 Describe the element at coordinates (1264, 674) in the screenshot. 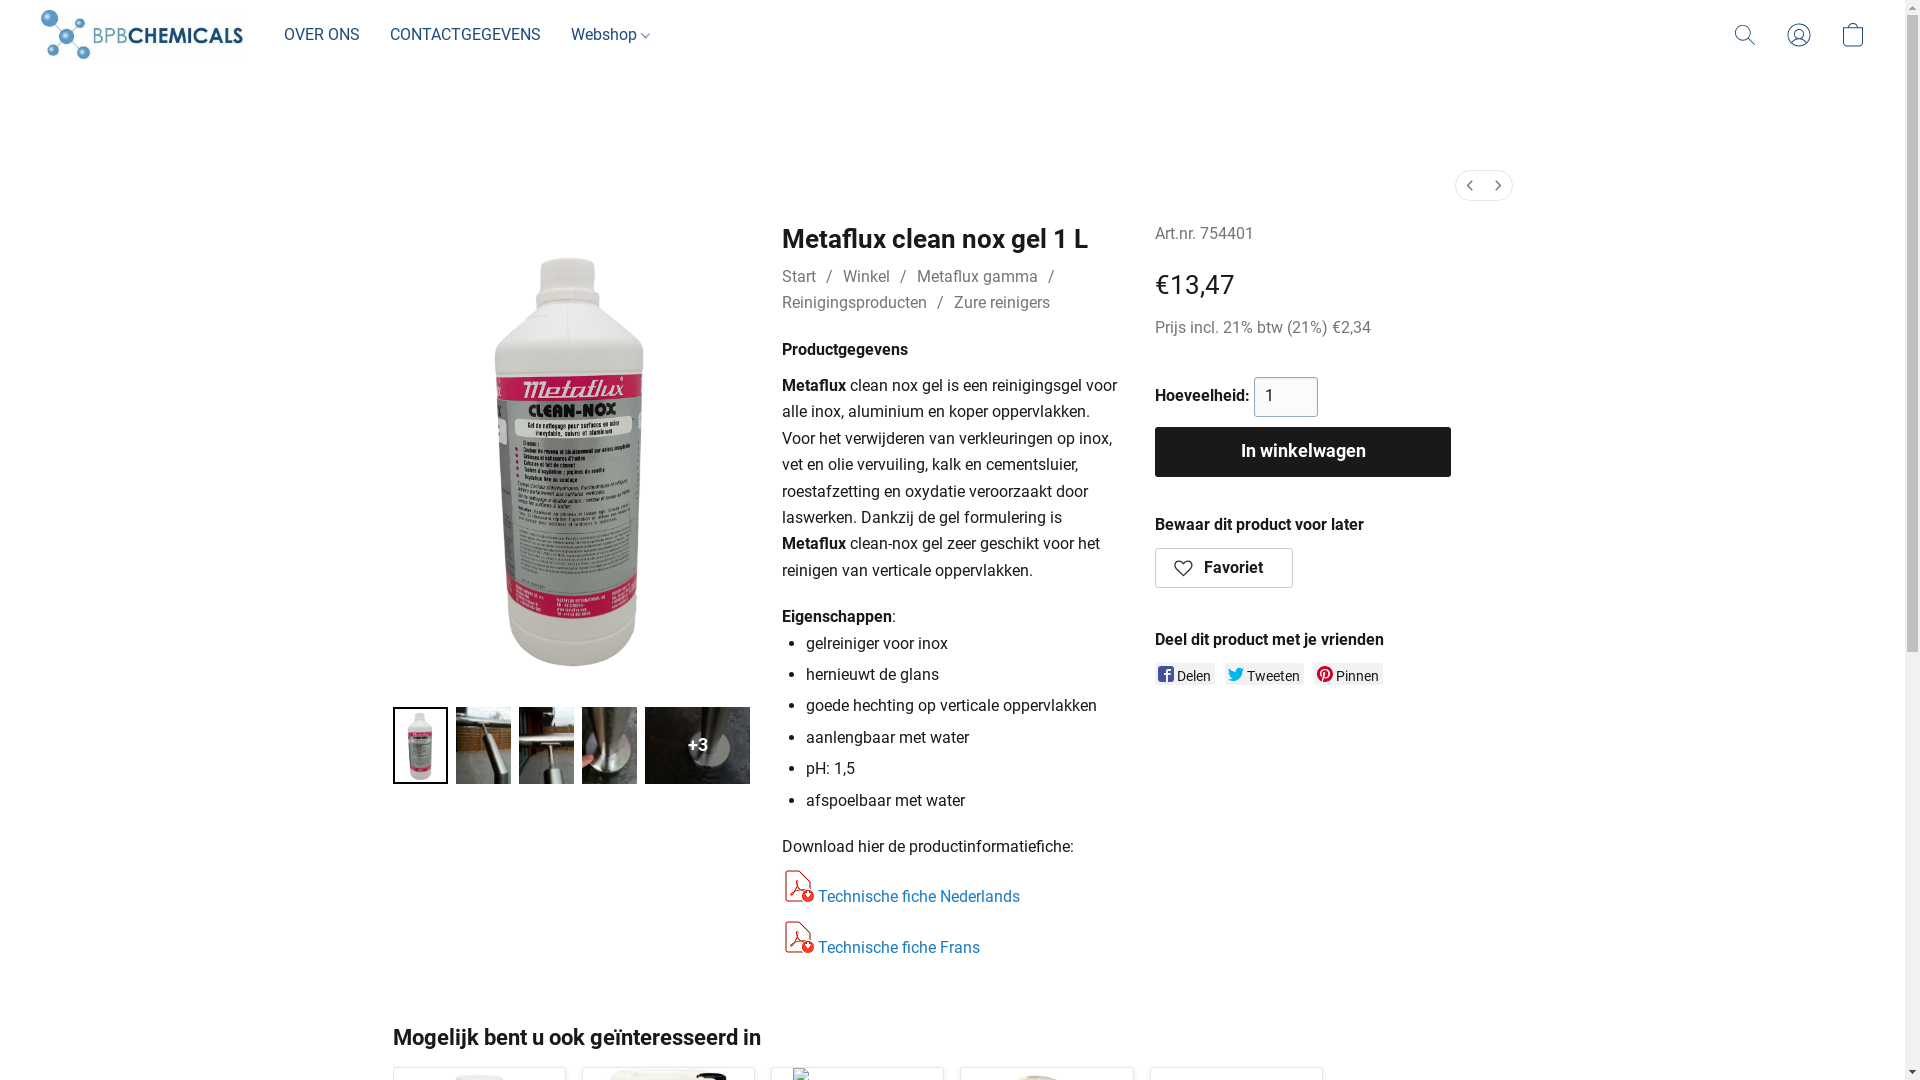

I see `Tweeten` at that location.